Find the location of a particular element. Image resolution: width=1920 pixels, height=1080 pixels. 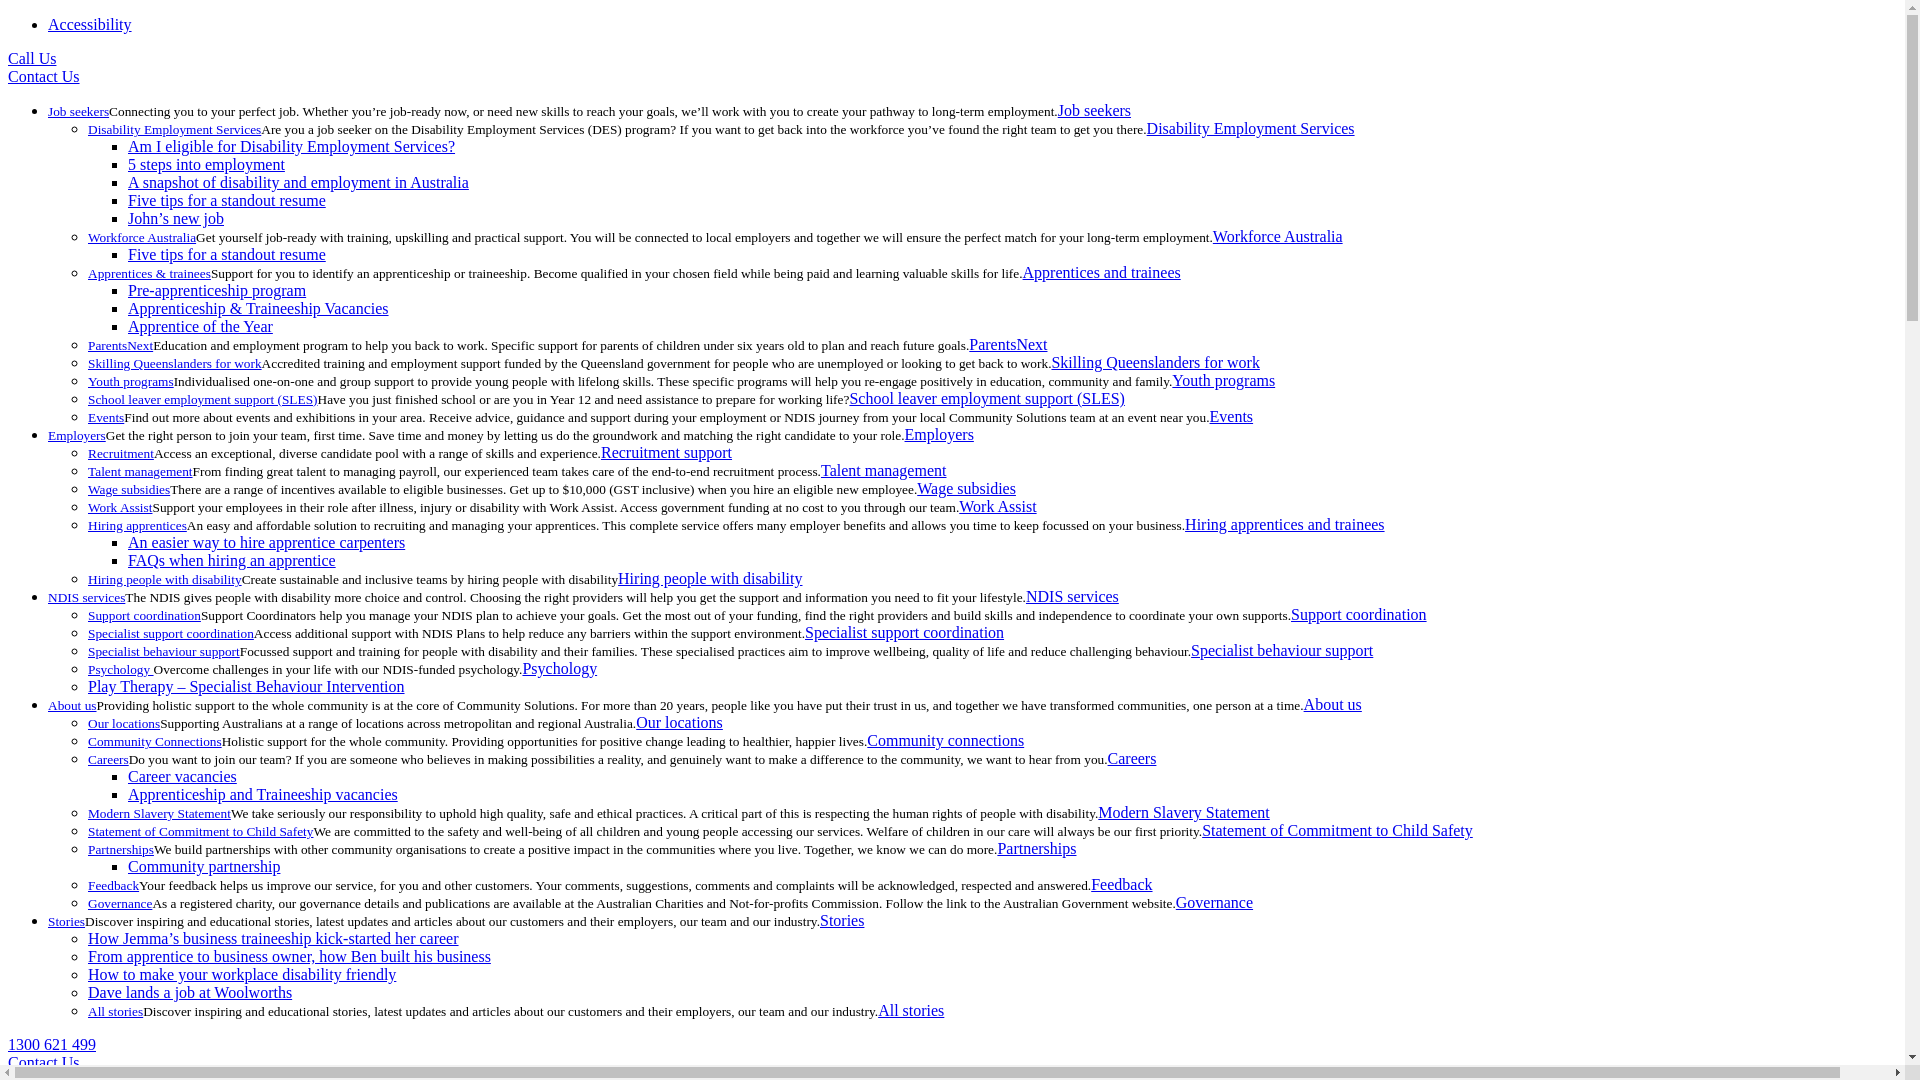

Hiring people with disability is located at coordinates (710, 578).